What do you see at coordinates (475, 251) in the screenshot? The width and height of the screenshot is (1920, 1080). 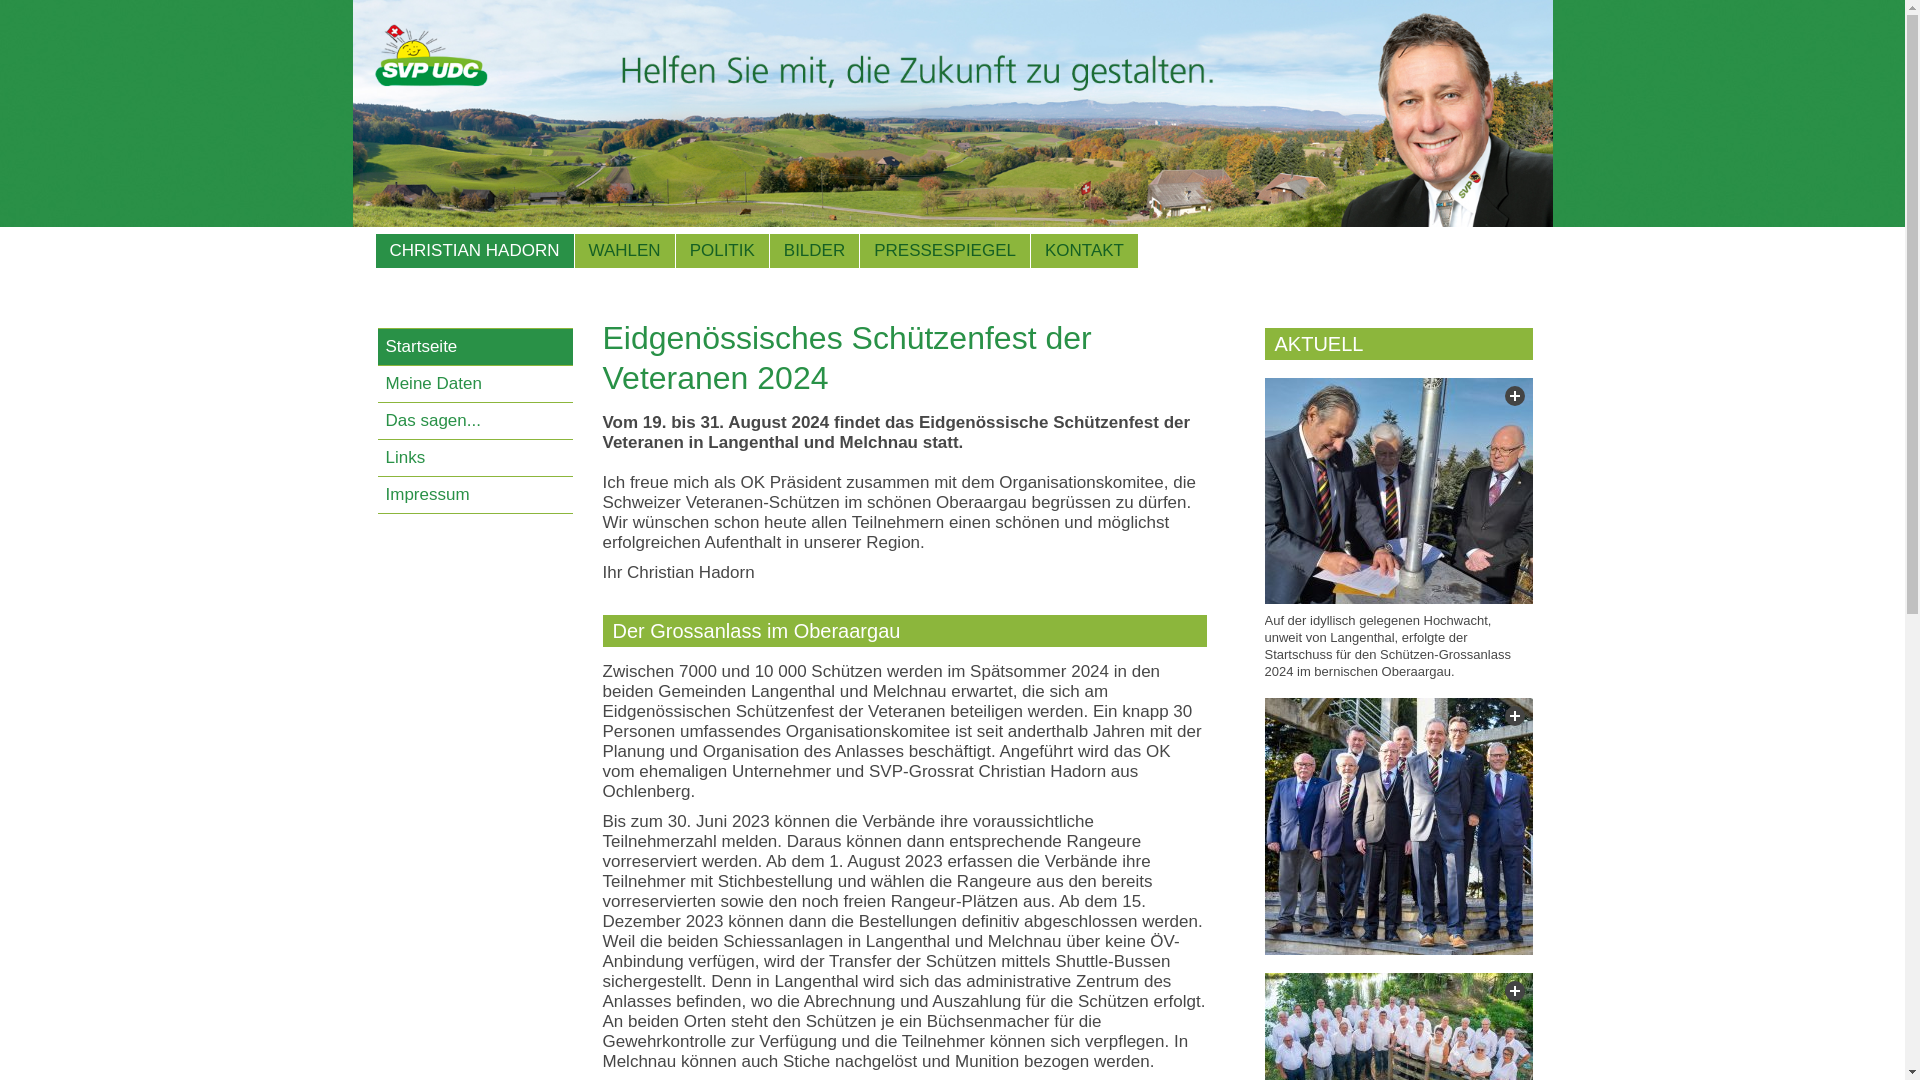 I see `CHRISTIAN HADORN` at bounding box center [475, 251].